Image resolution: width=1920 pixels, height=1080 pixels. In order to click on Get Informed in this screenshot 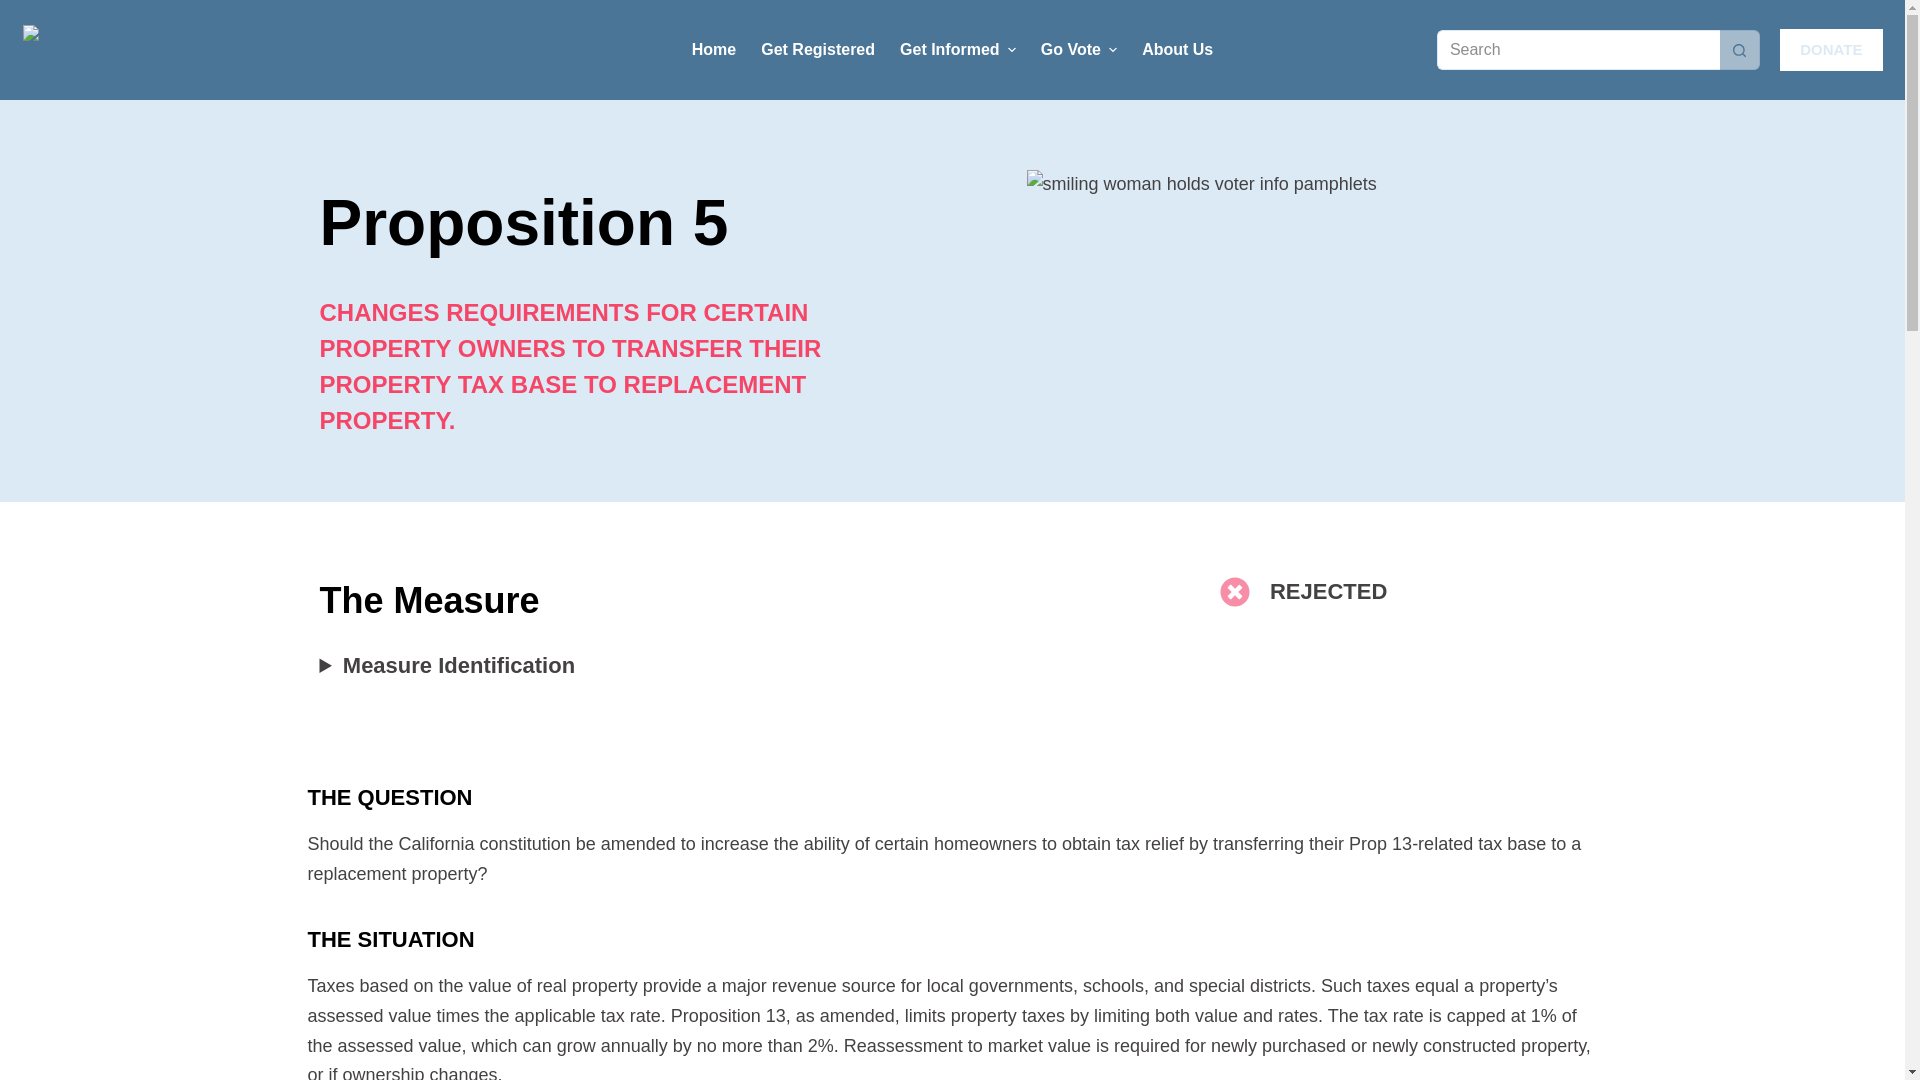, I will do `click(958, 50)`.